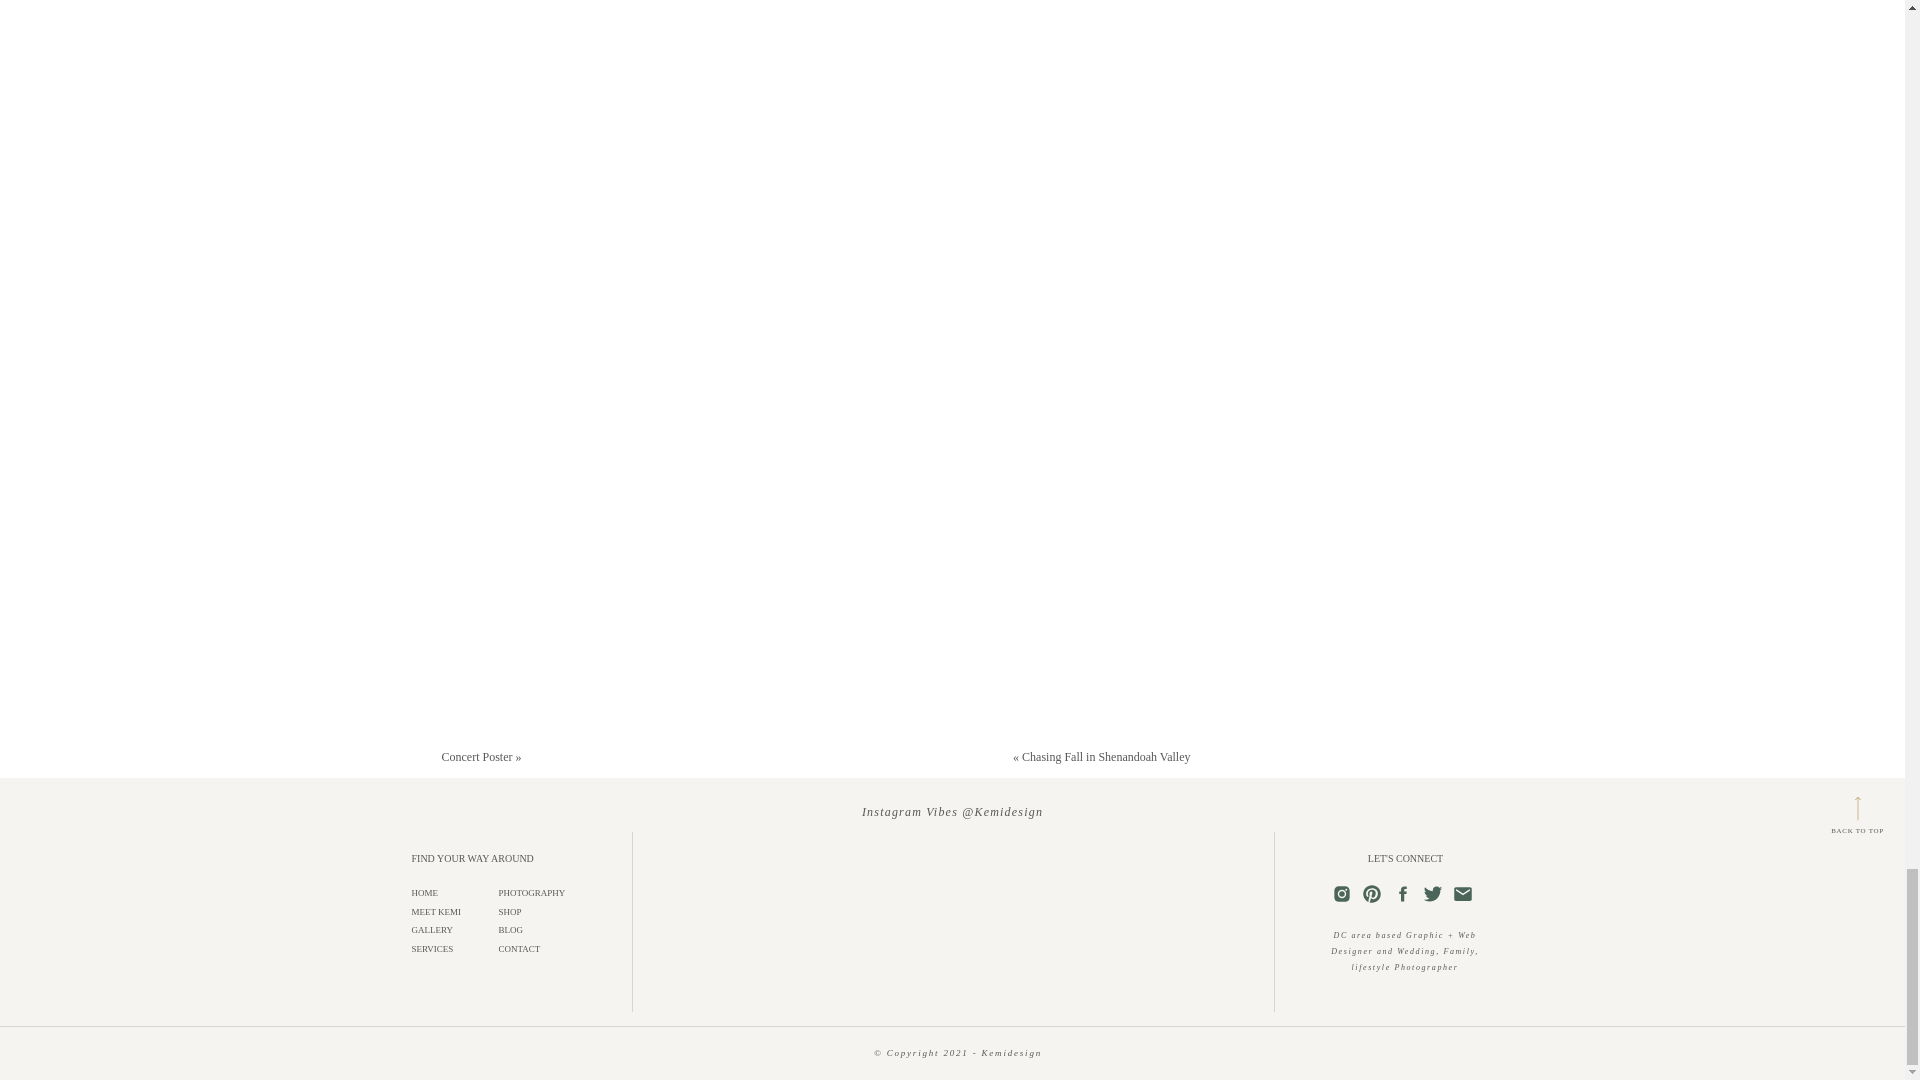 The width and height of the screenshot is (1920, 1080). What do you see at coordinates (546, 912) in the screenshot?
I see `SHOP` at bounding box center [546, 912].